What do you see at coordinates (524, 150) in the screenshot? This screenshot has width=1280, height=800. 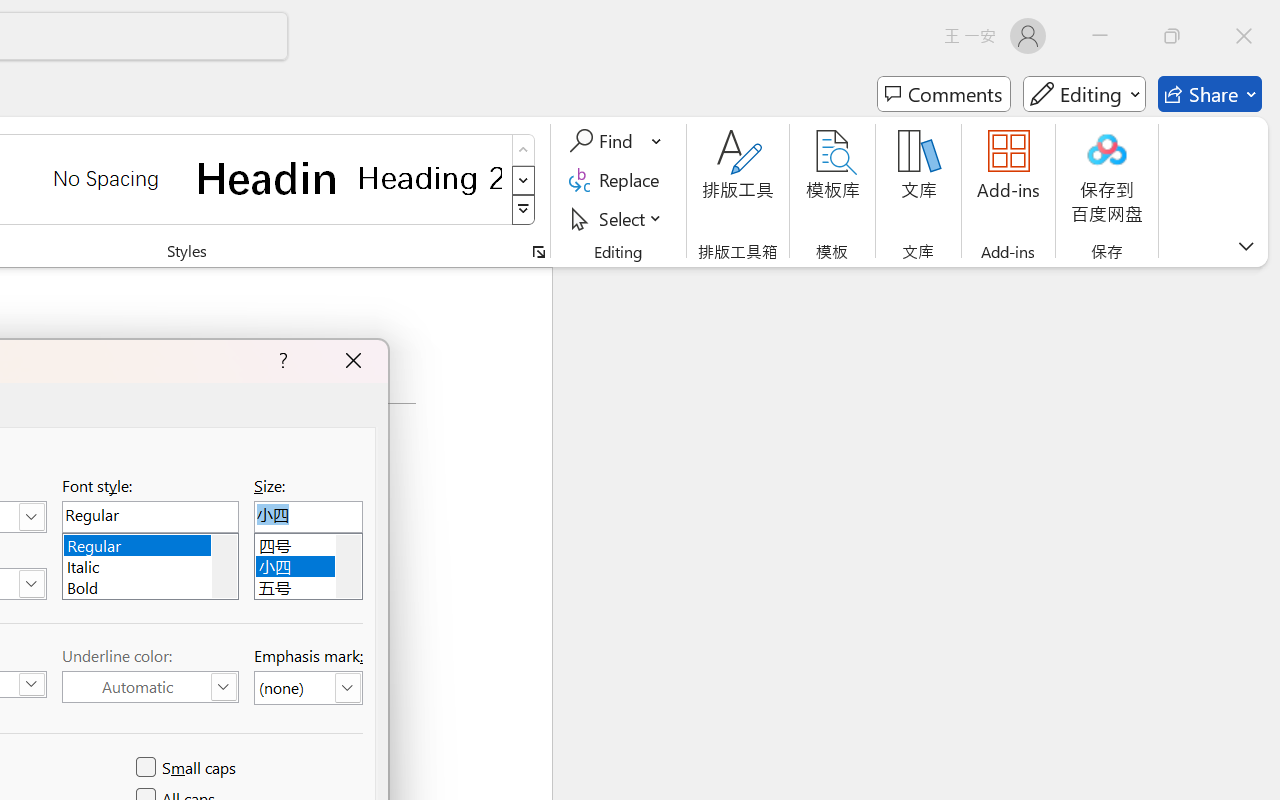 I see `Row up` at bounding box center [524, 150].